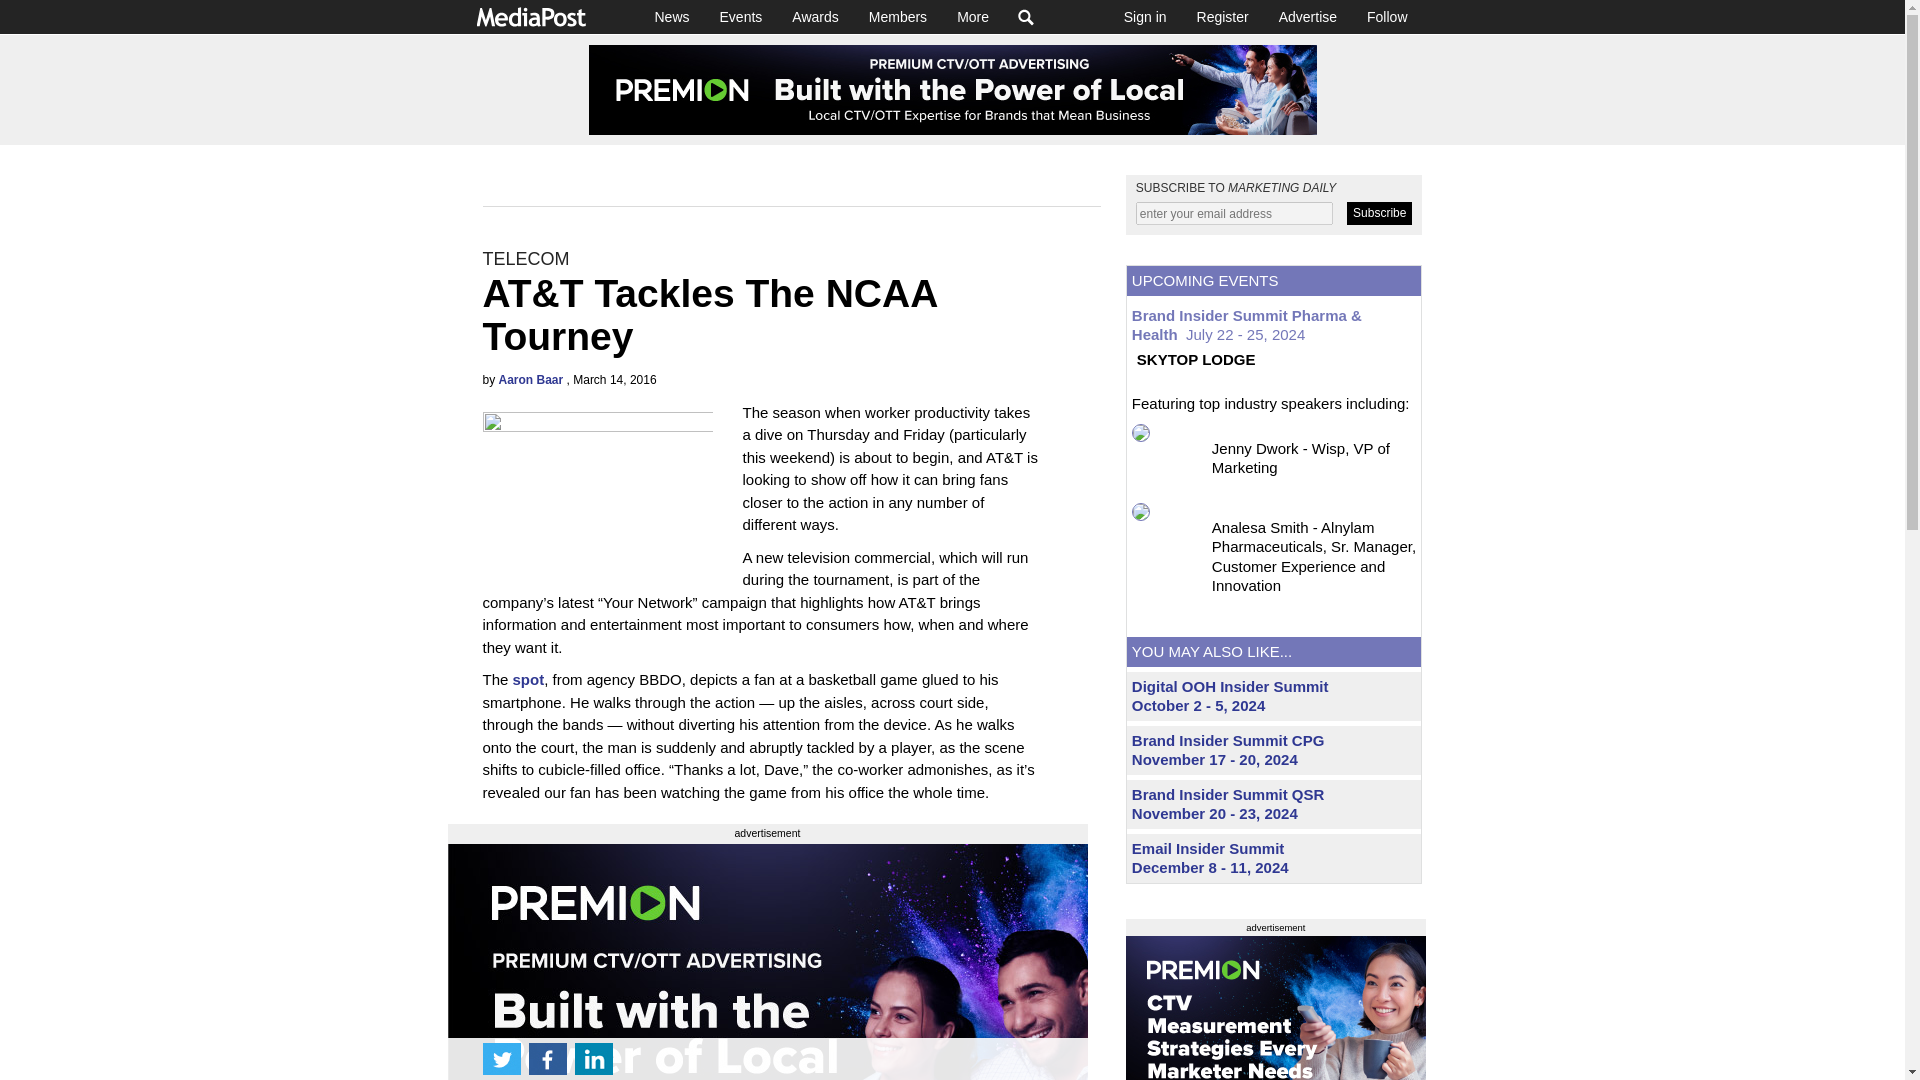 Image resolution: width=1920 pixels, height=1080 pixels. I want to click on Subscribe, so click(1379, 212).